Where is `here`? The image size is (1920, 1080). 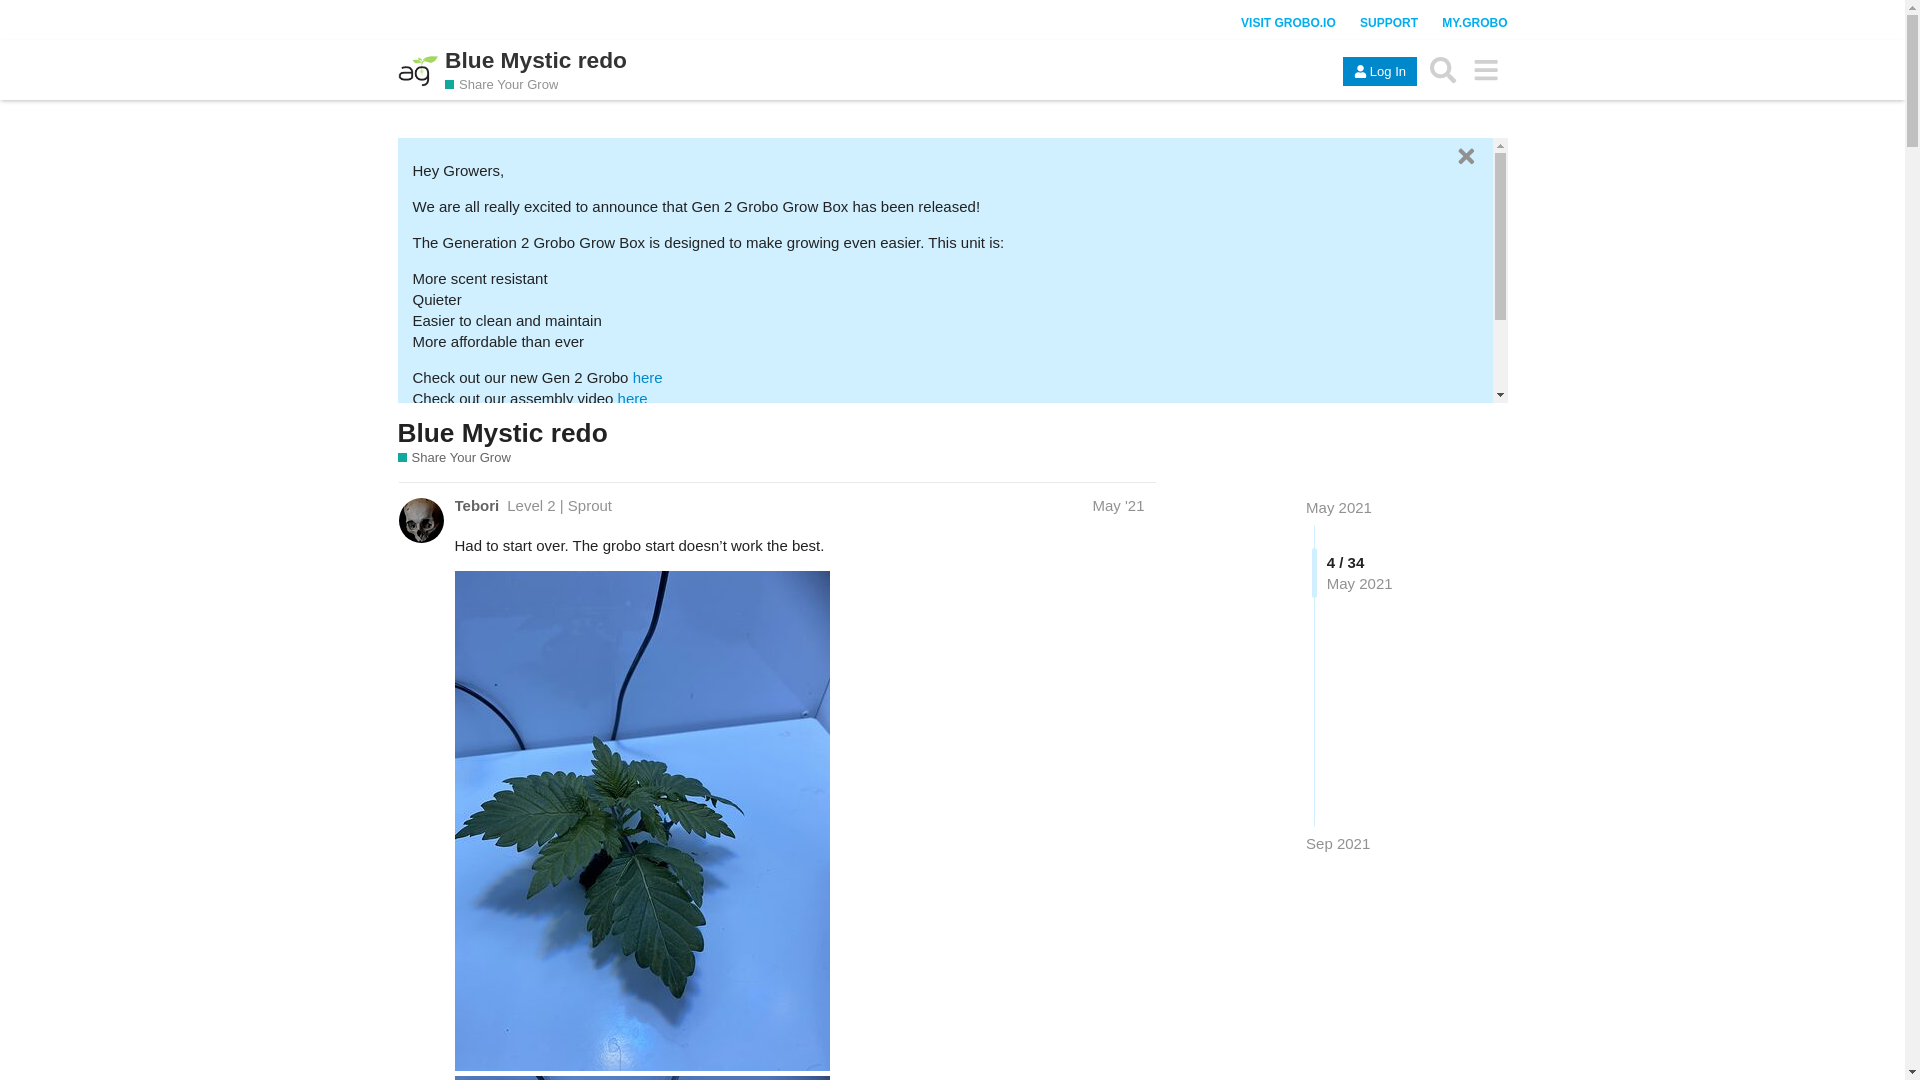
here is located at coordinates (648, 377).